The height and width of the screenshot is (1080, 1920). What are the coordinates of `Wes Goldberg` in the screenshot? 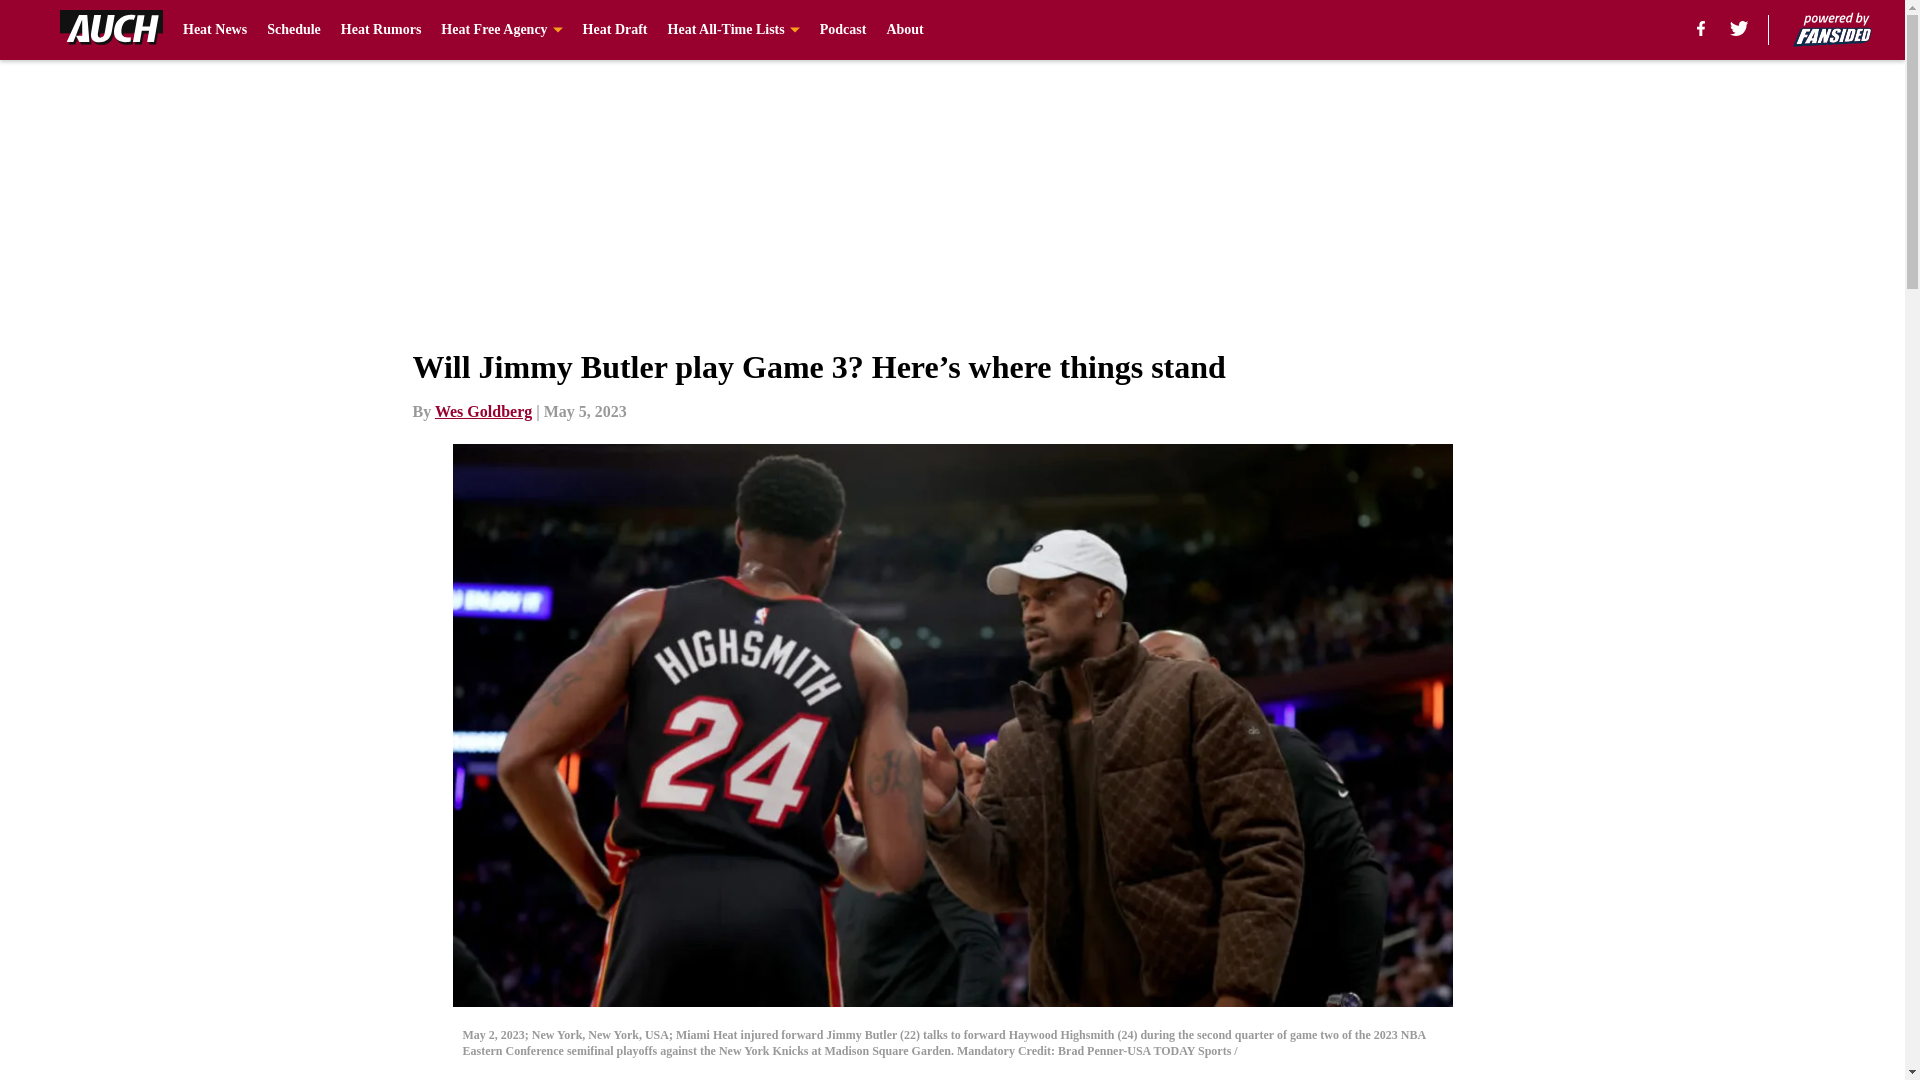 It's located at (483, 411).